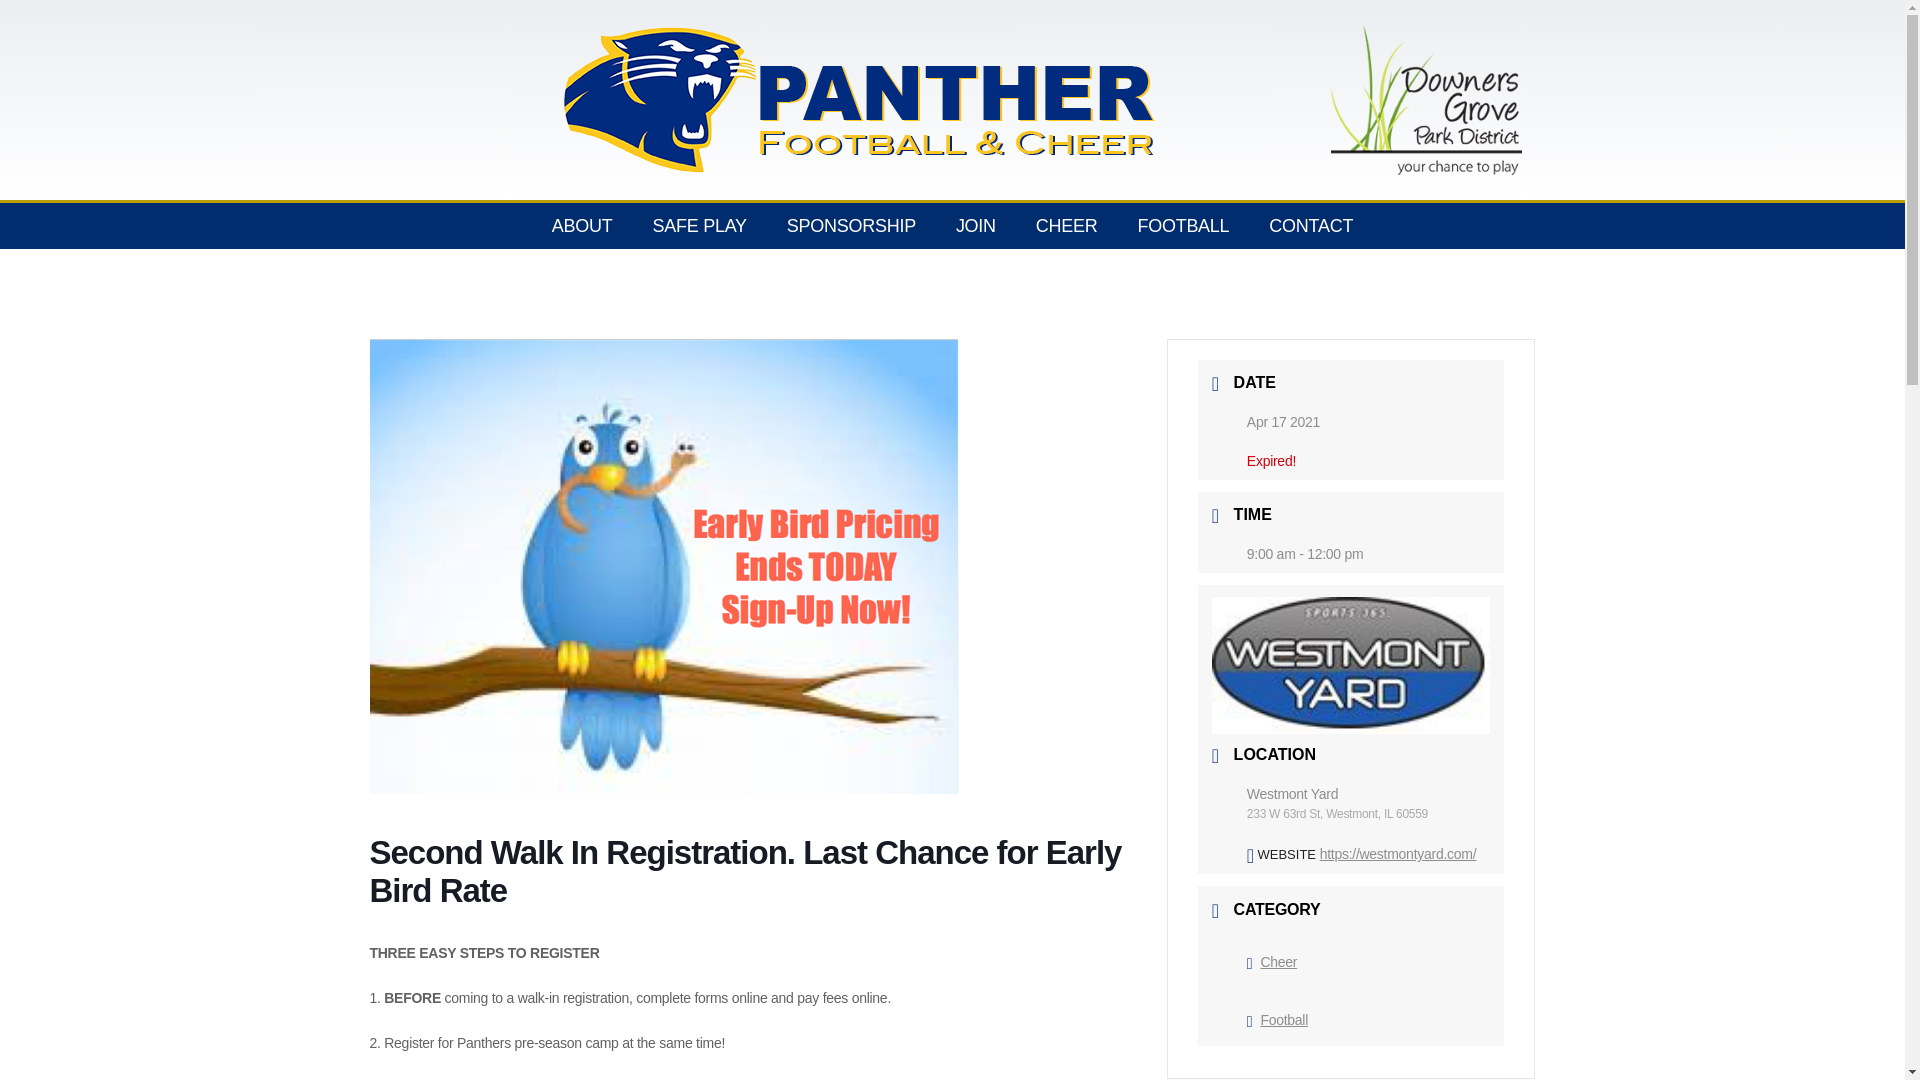  I want to click on SAFE PLAY, so click(700, 226).